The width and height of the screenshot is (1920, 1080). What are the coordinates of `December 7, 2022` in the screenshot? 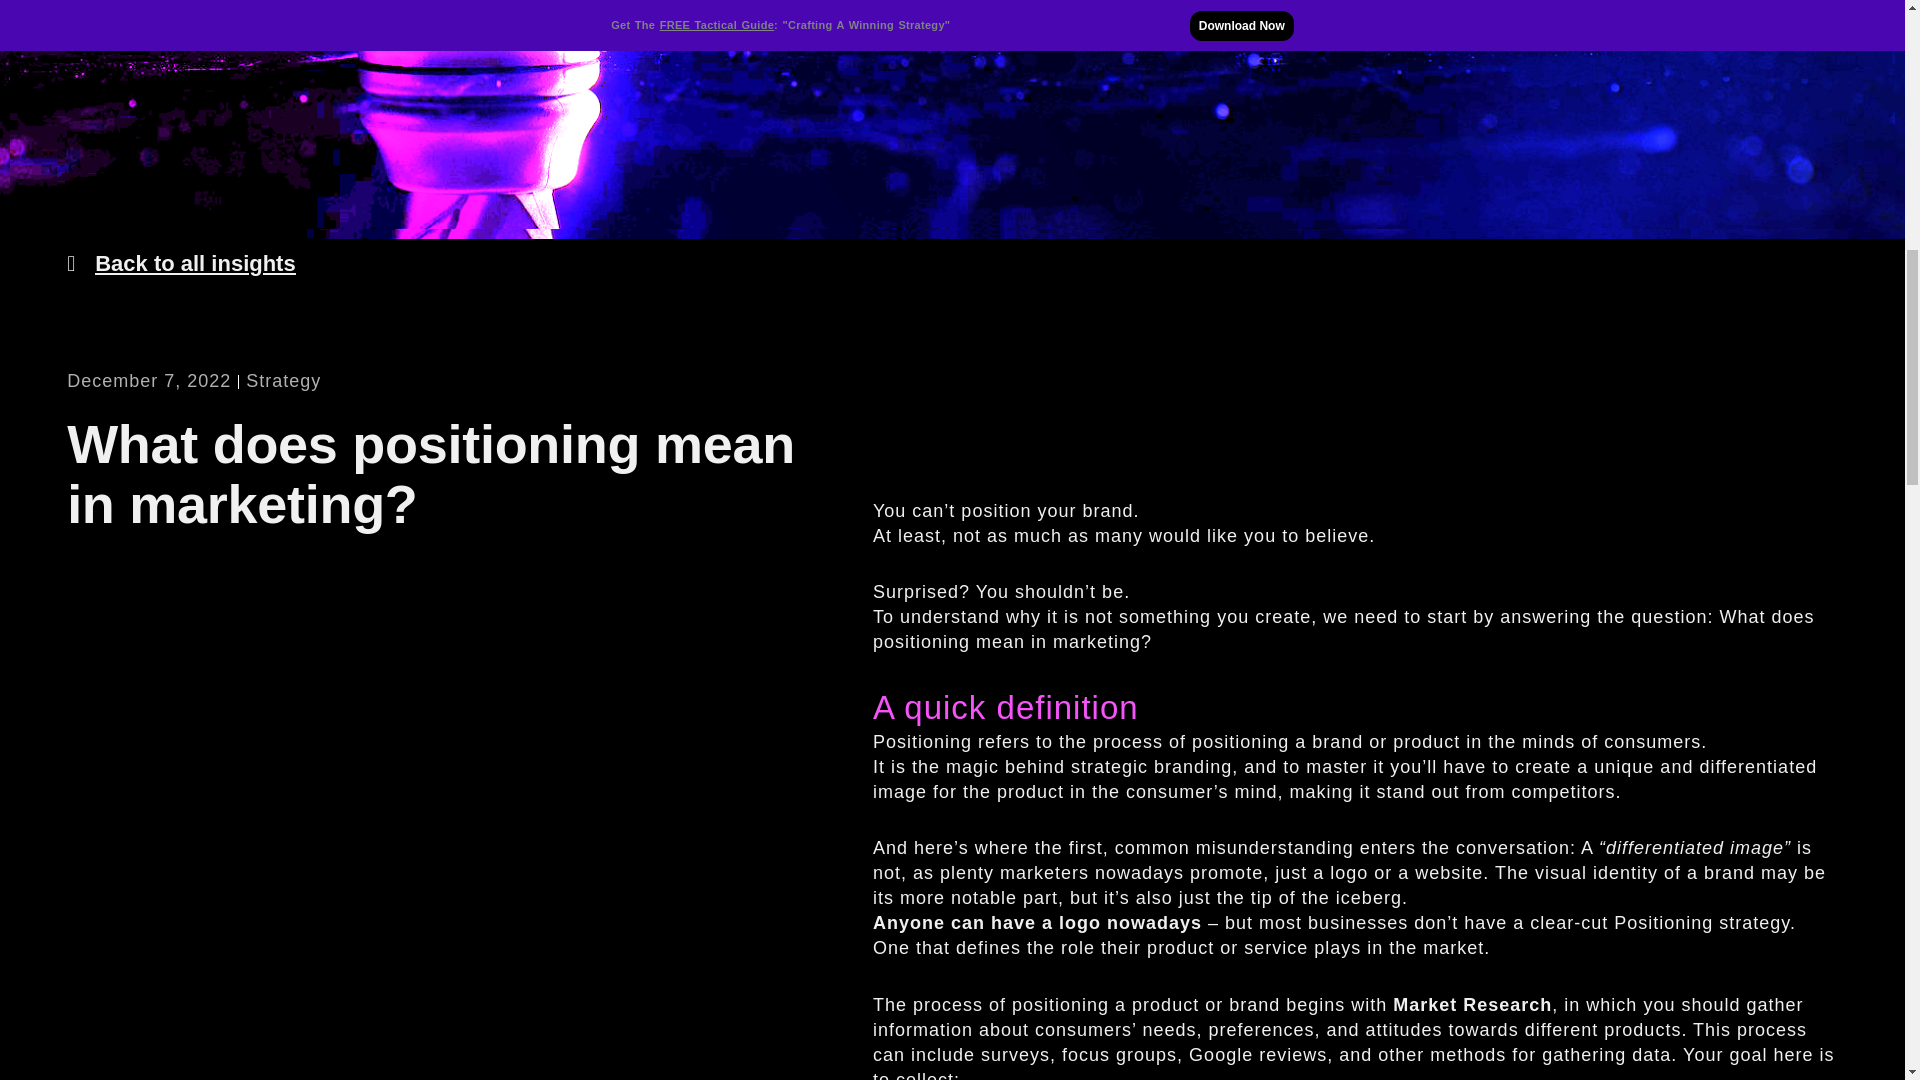 It's located at (148, 382).